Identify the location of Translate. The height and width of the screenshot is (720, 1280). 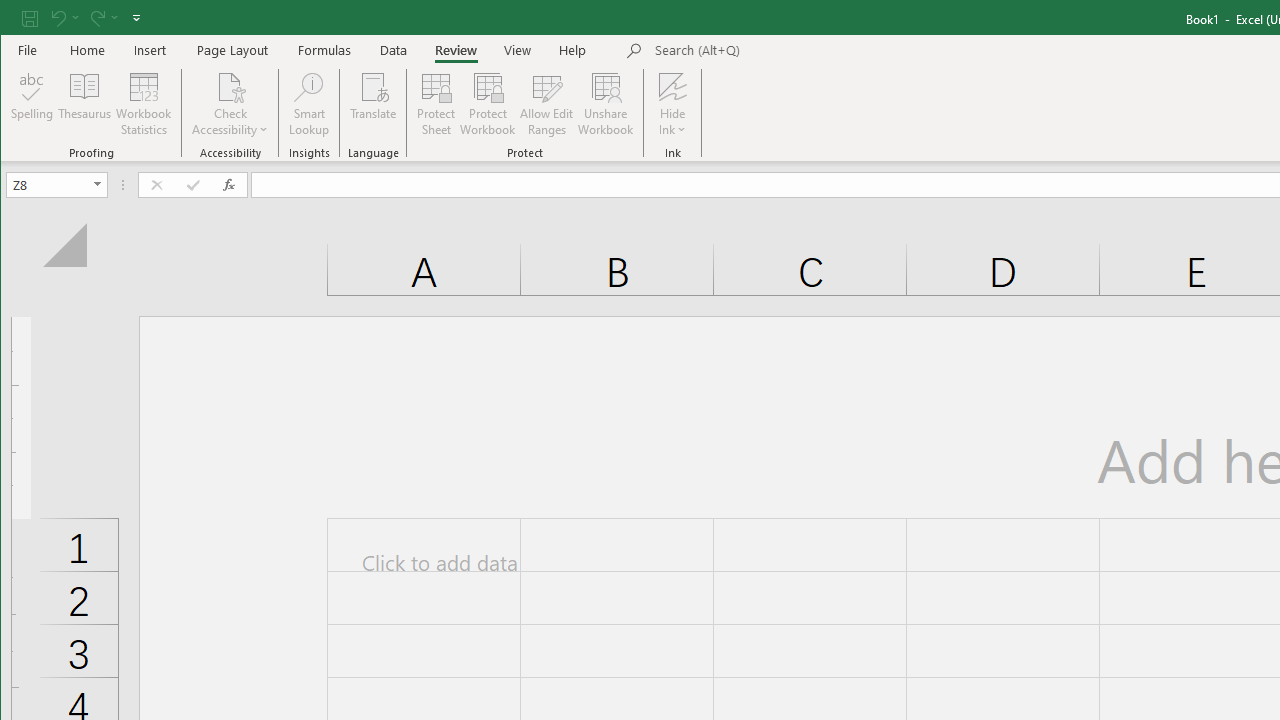
(374, 104).